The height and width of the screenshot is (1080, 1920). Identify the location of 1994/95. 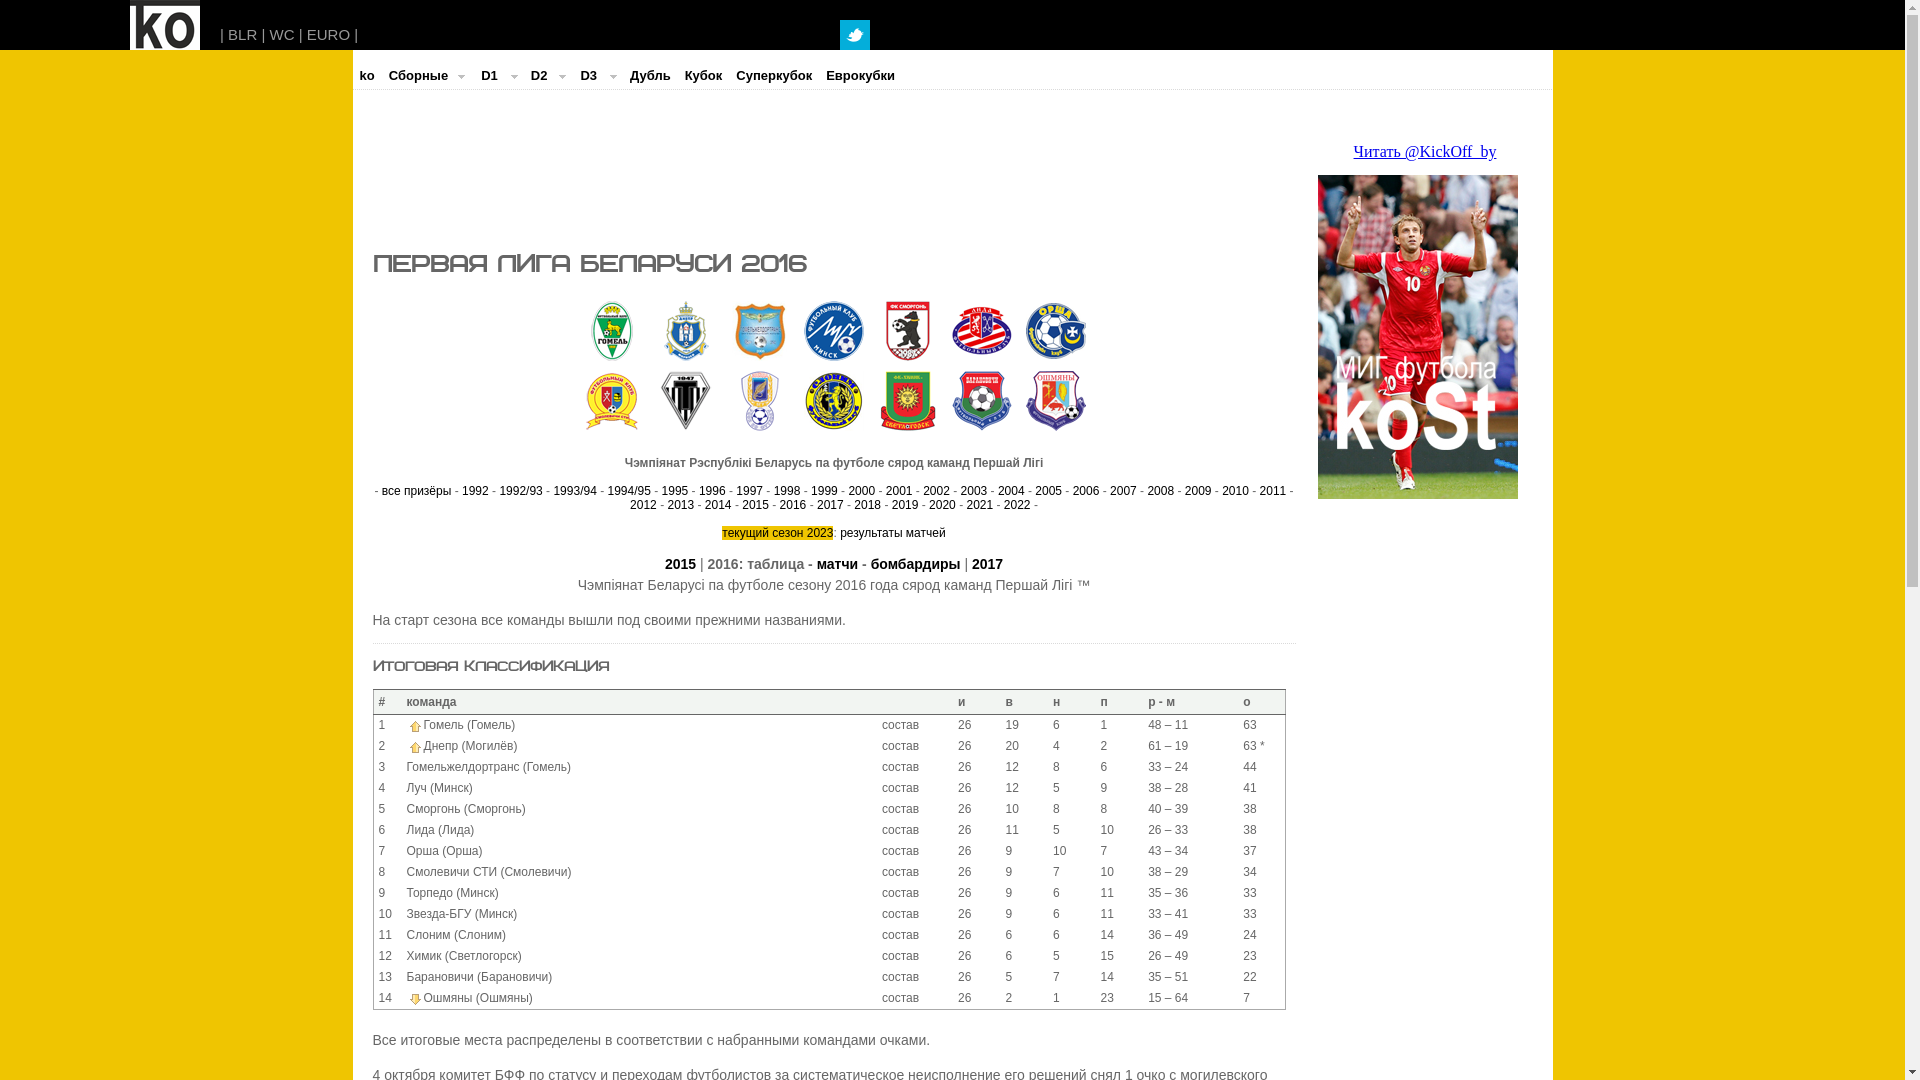
(630, 491).